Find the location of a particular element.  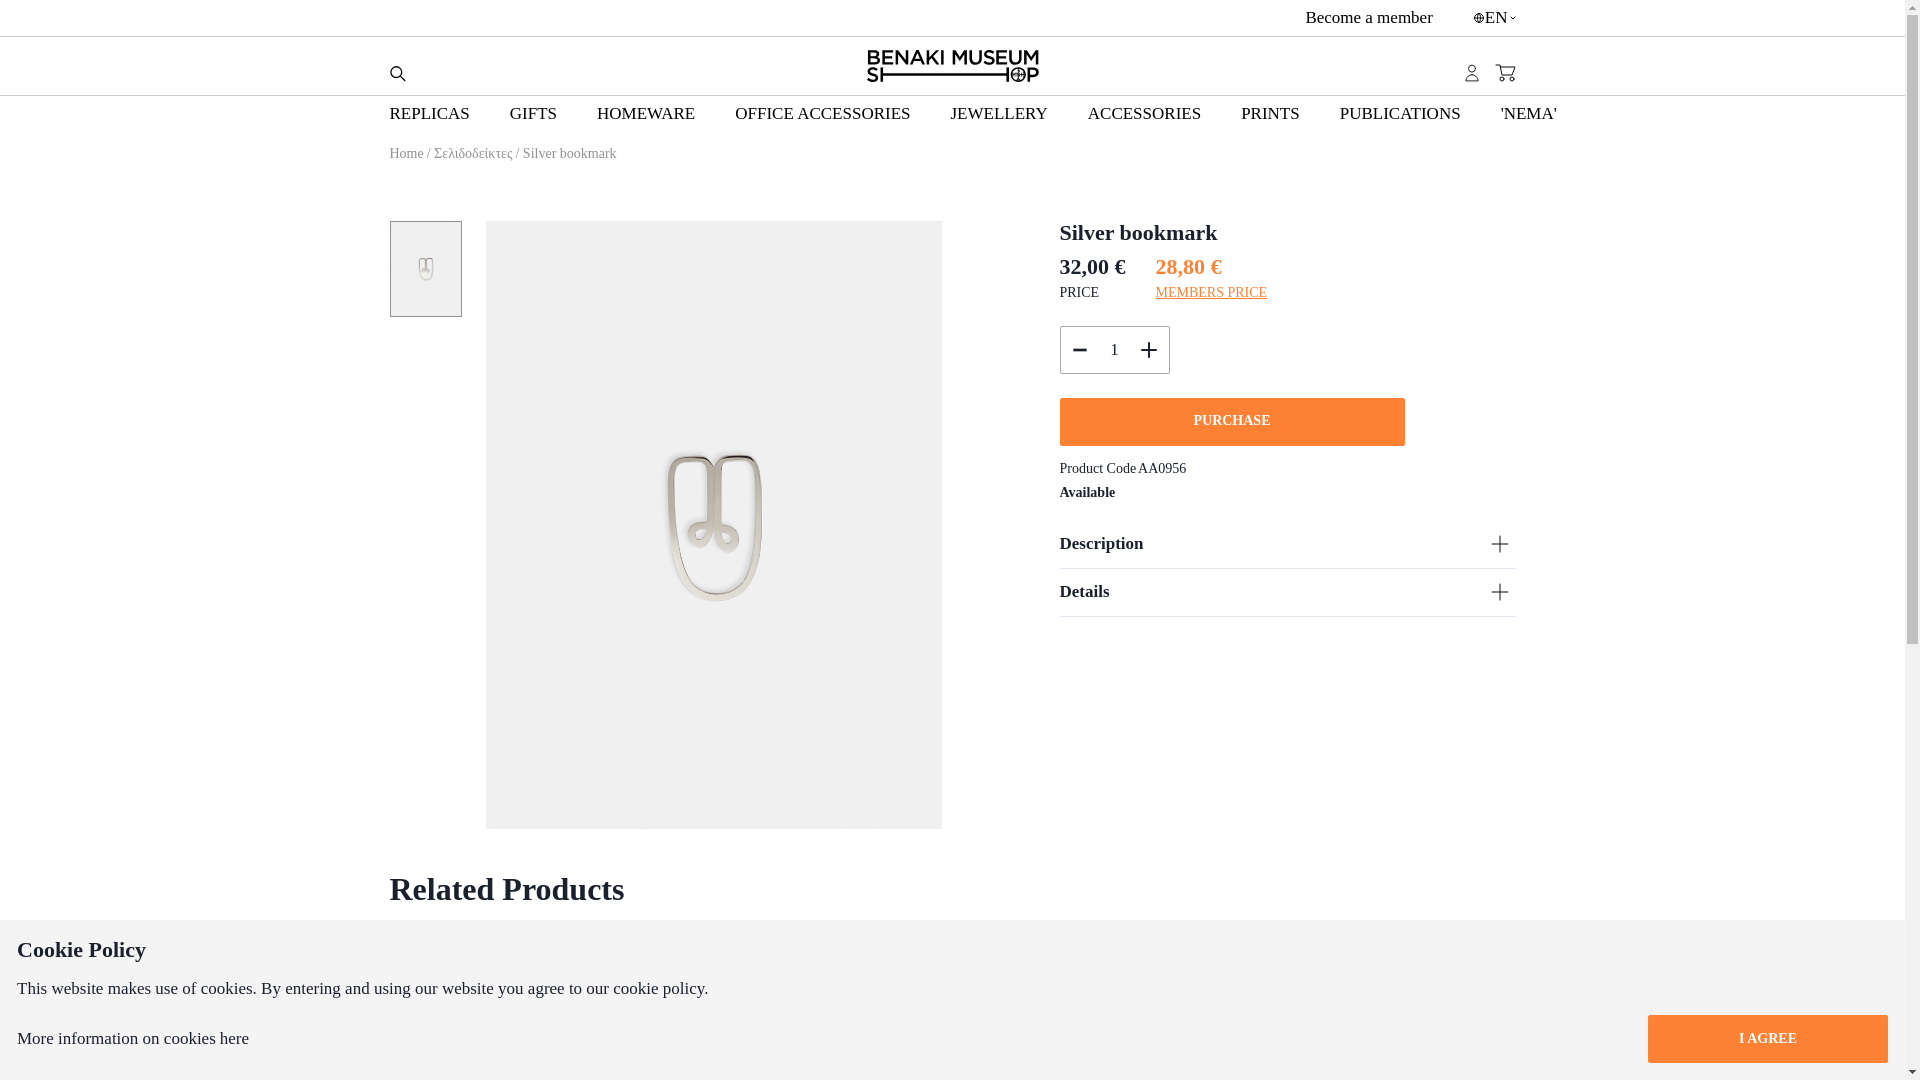

Bookmark is located at coordinates (522, 1006).